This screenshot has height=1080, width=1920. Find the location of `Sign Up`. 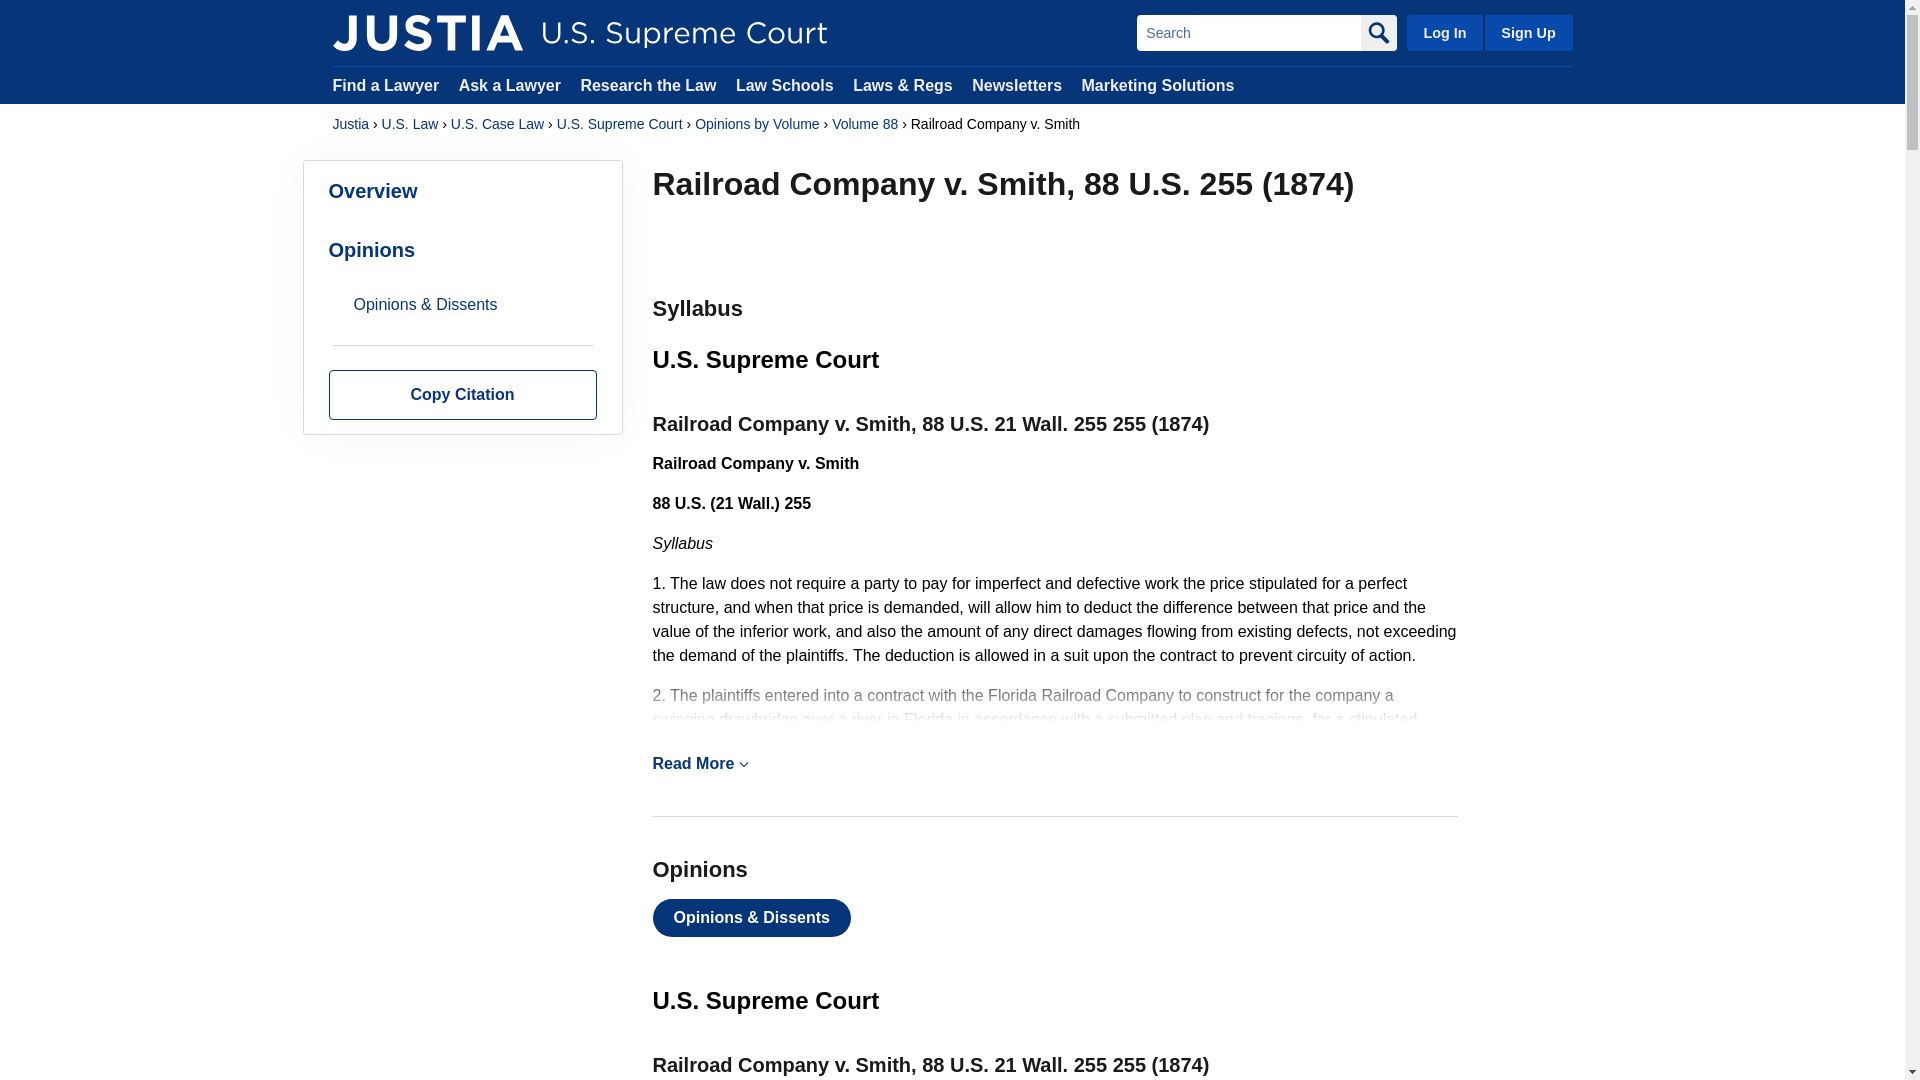

Sign Up is located at coordinates (1527, 32).